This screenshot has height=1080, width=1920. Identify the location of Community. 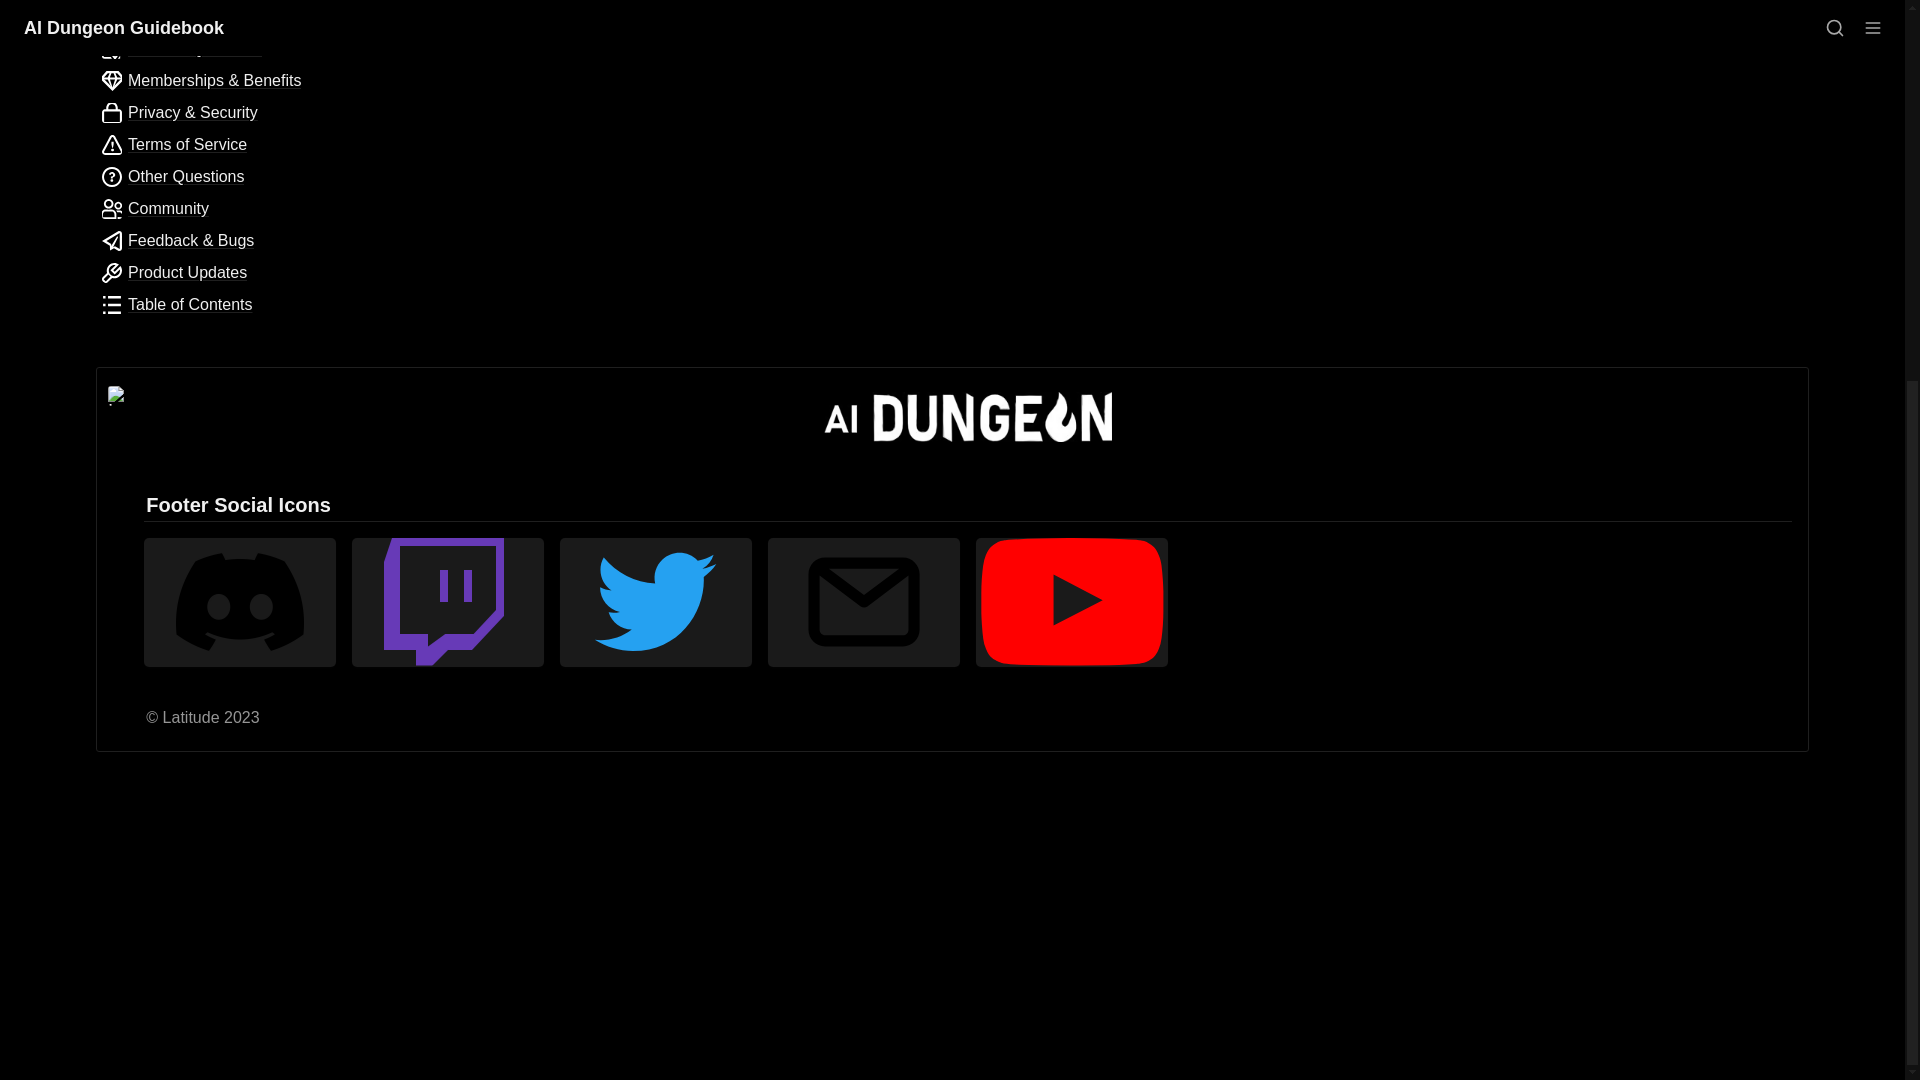
(231, 208).